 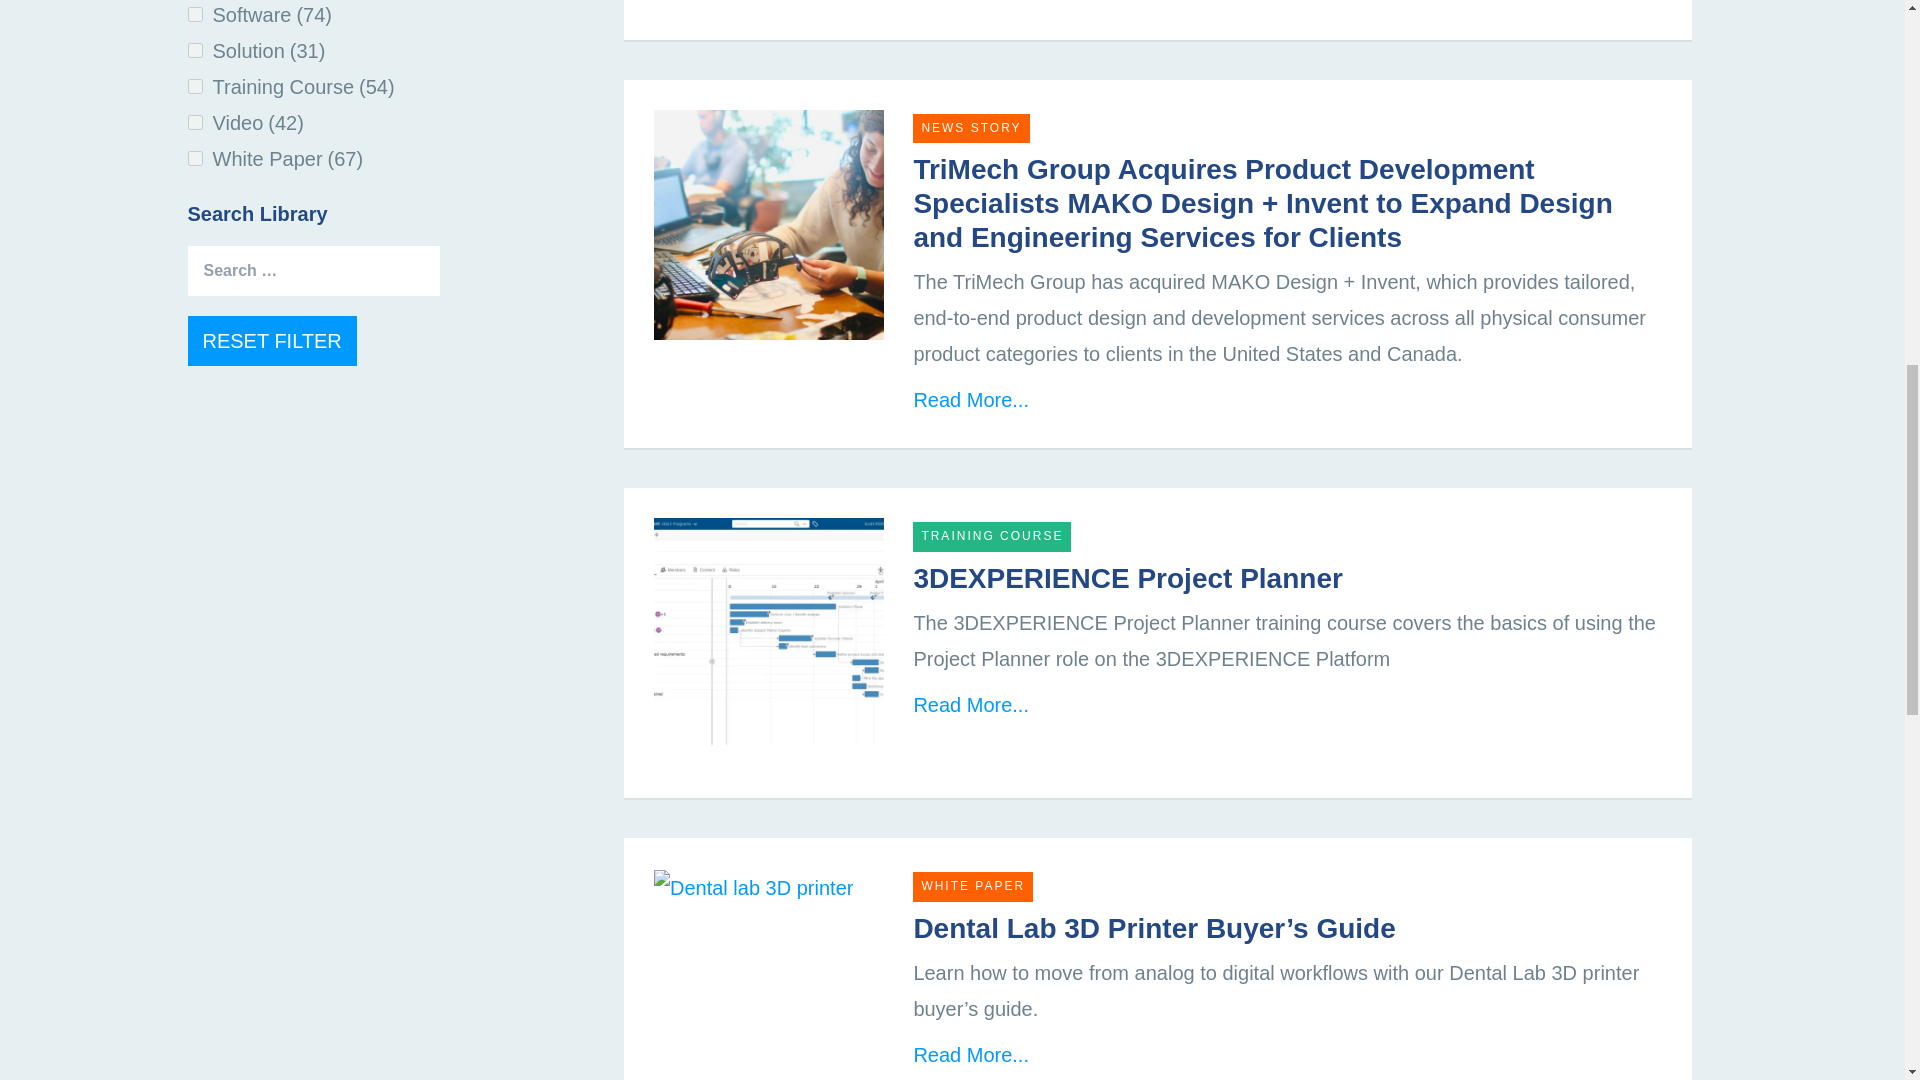 What do you see at coordinates (272, 341) in the screenshot?
I see `Reset Filter` at bounding box center [272, 341].